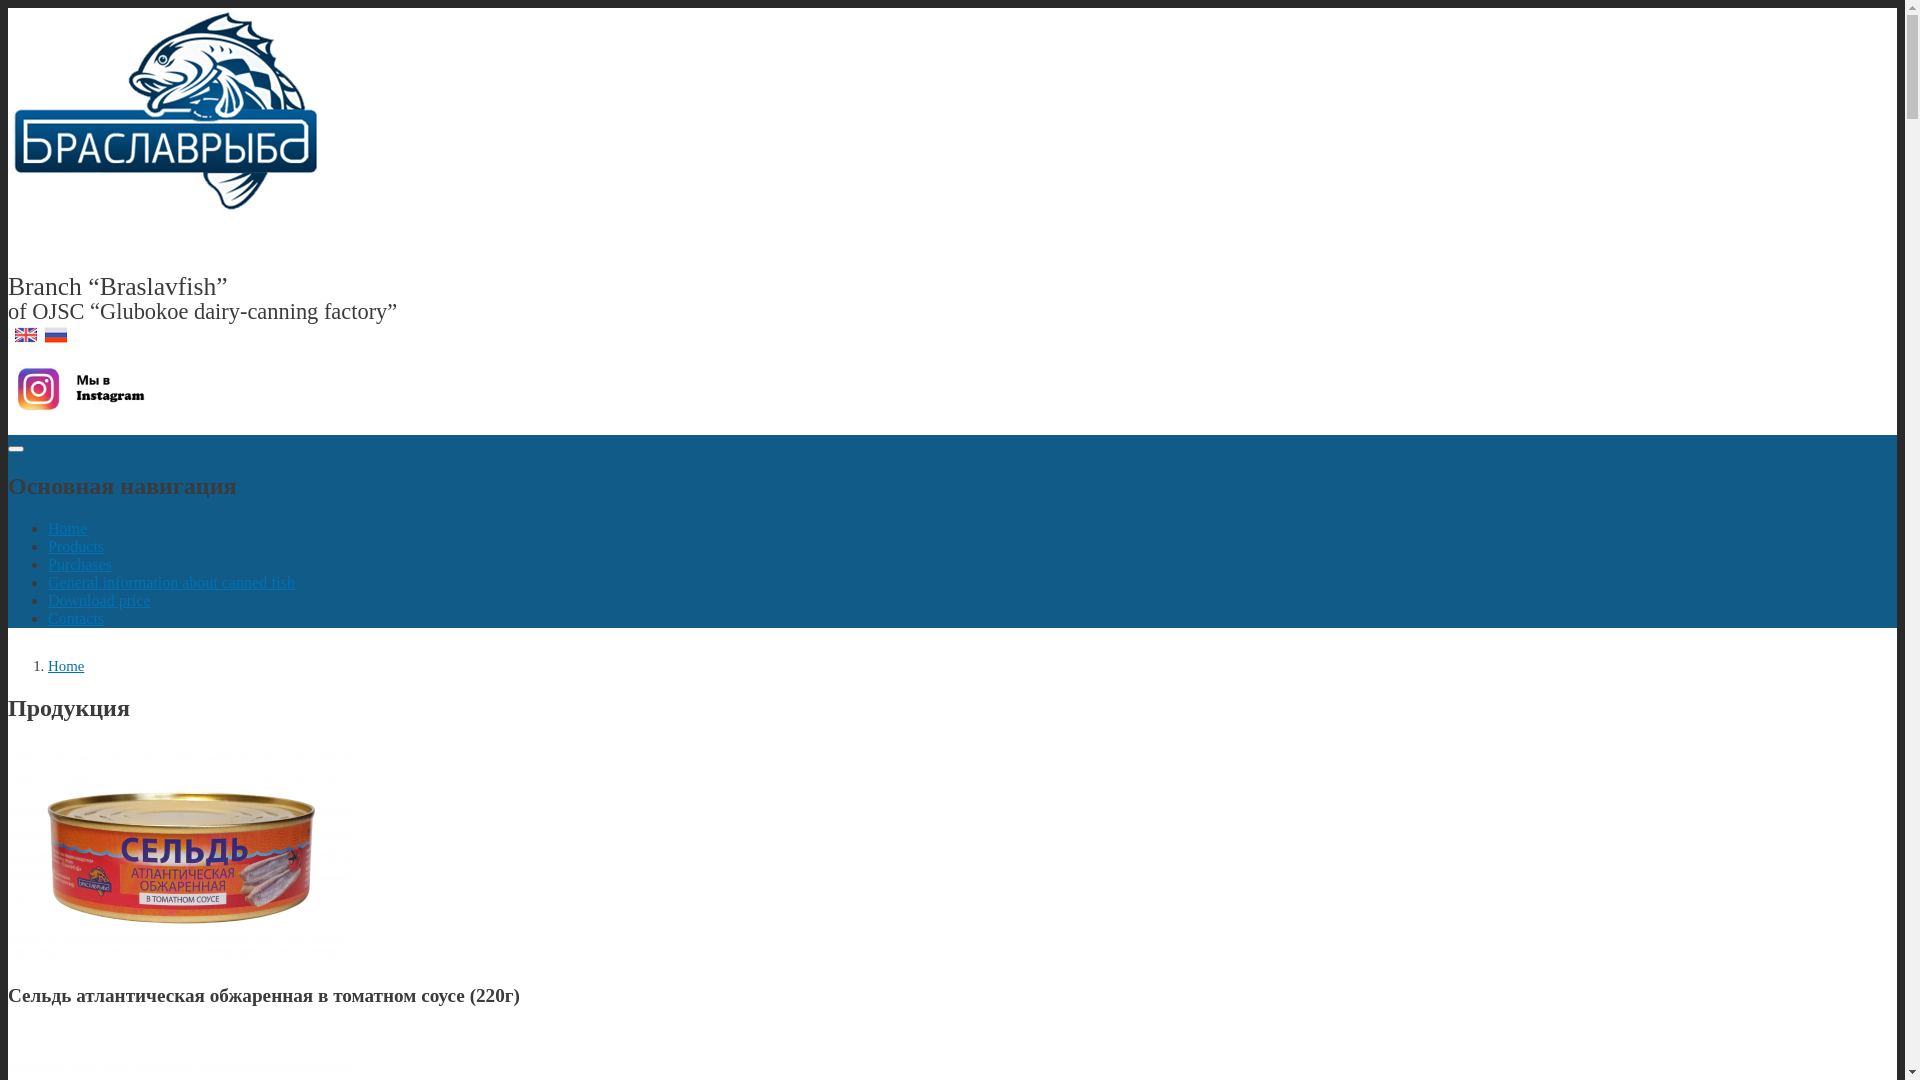 This screenshot has width=1920, height=1080. What do you see at coordinates (172, 582) in the screenshot?
I see `General information about canned fish` at bounding box center [172, 582].